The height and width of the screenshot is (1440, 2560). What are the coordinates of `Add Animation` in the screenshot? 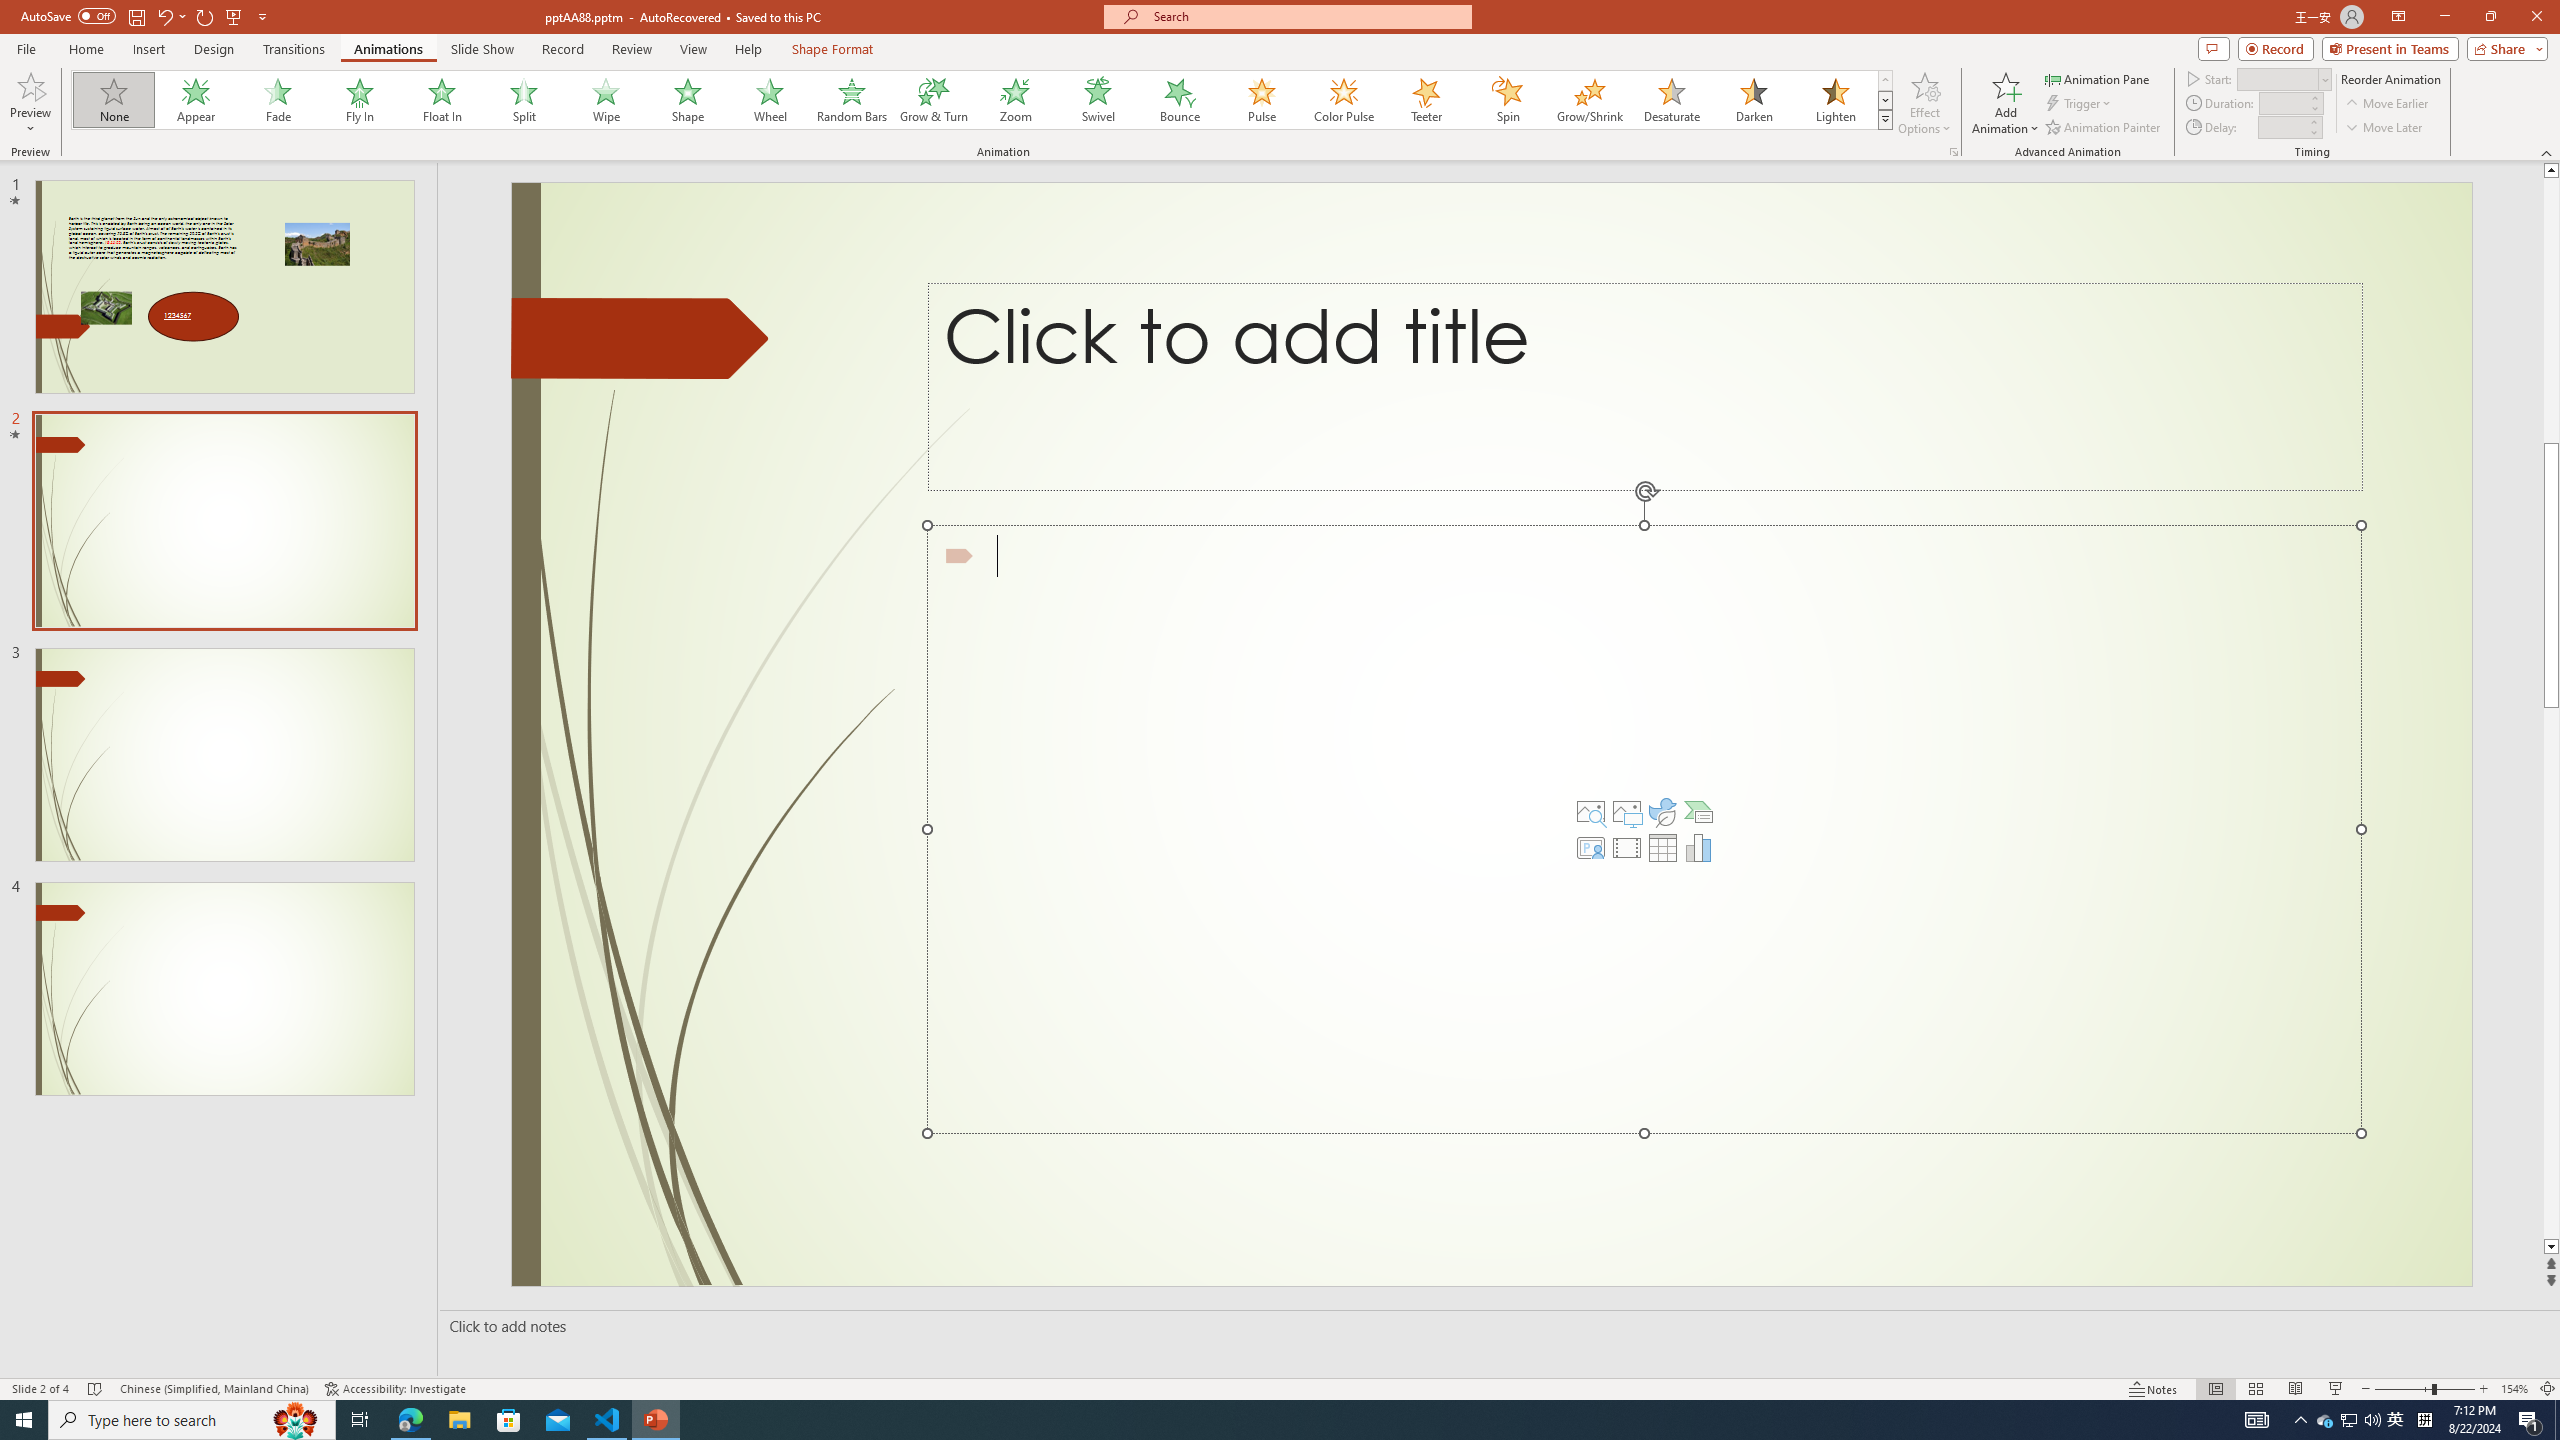 It's located at (2006, 103).